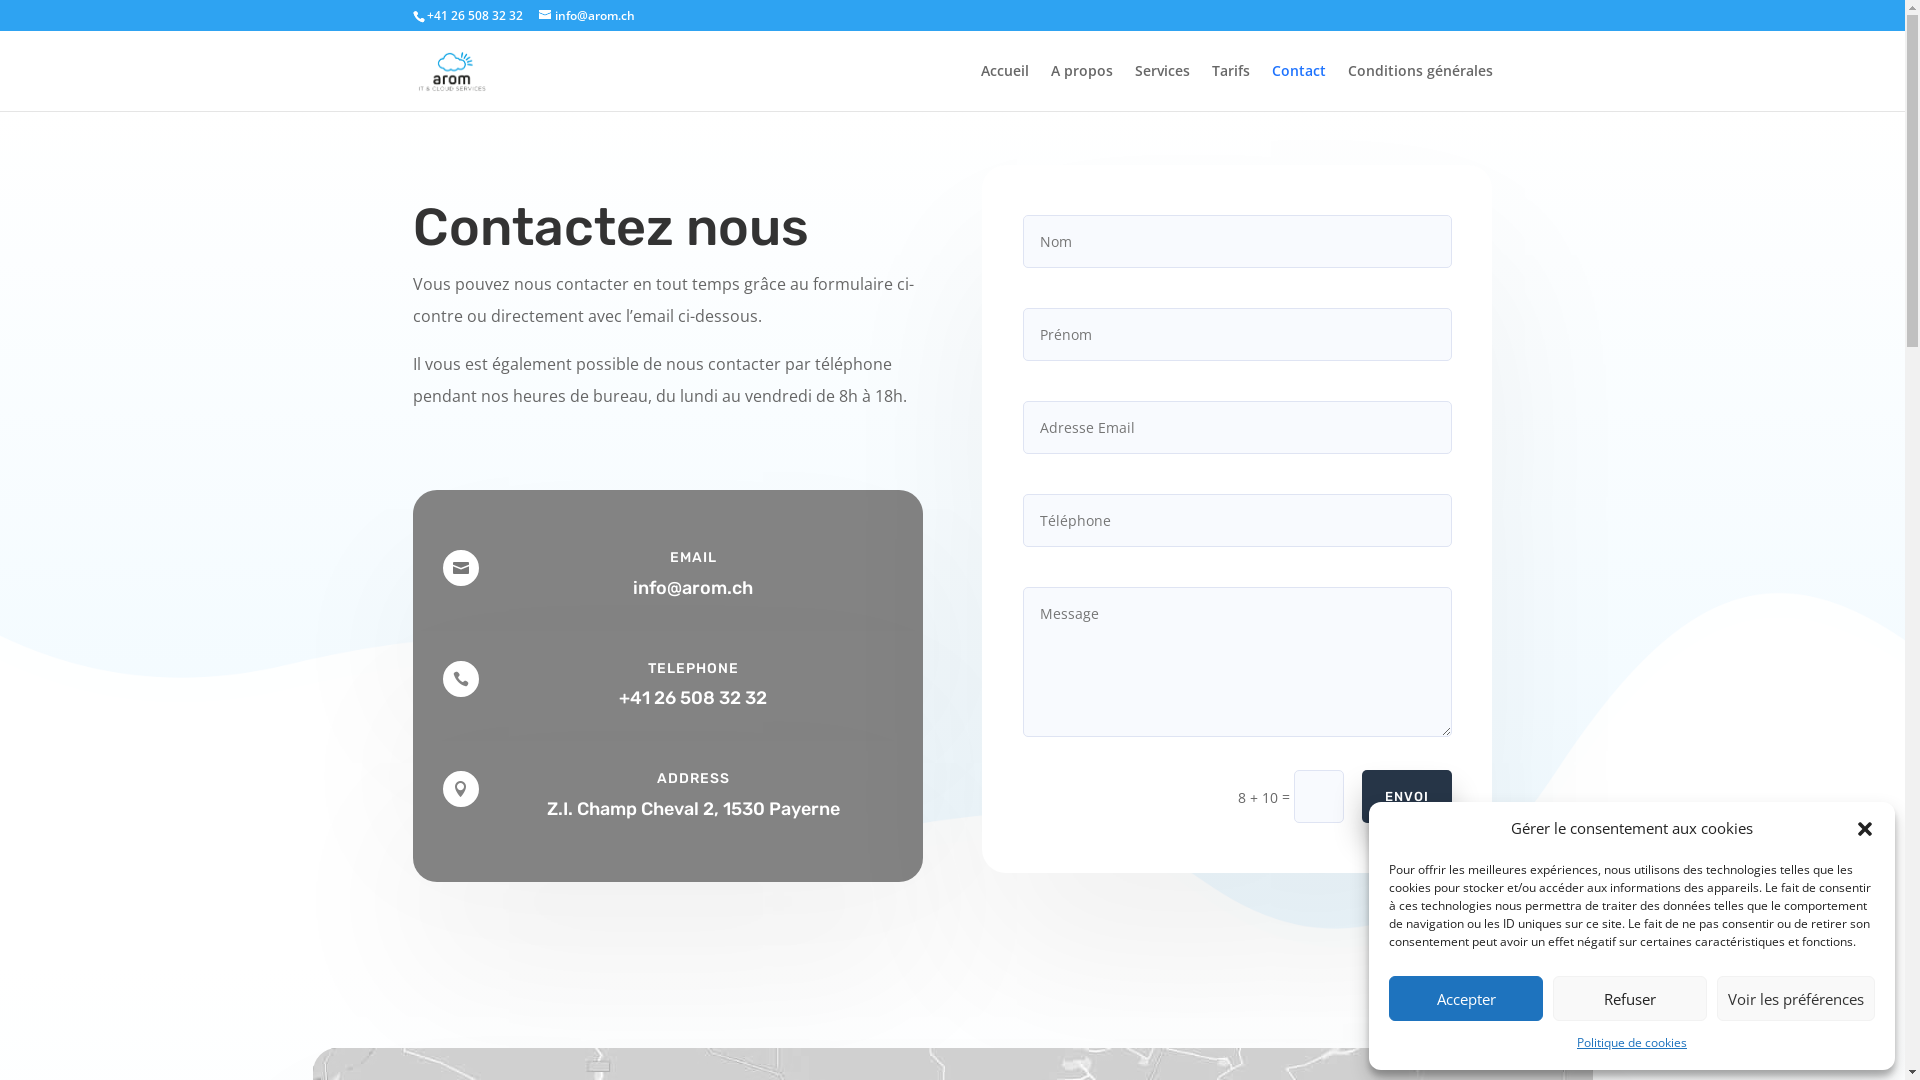 The height and width of the screenshot is (1080, 1920). I want to click on Contact, so click(1299, 88).